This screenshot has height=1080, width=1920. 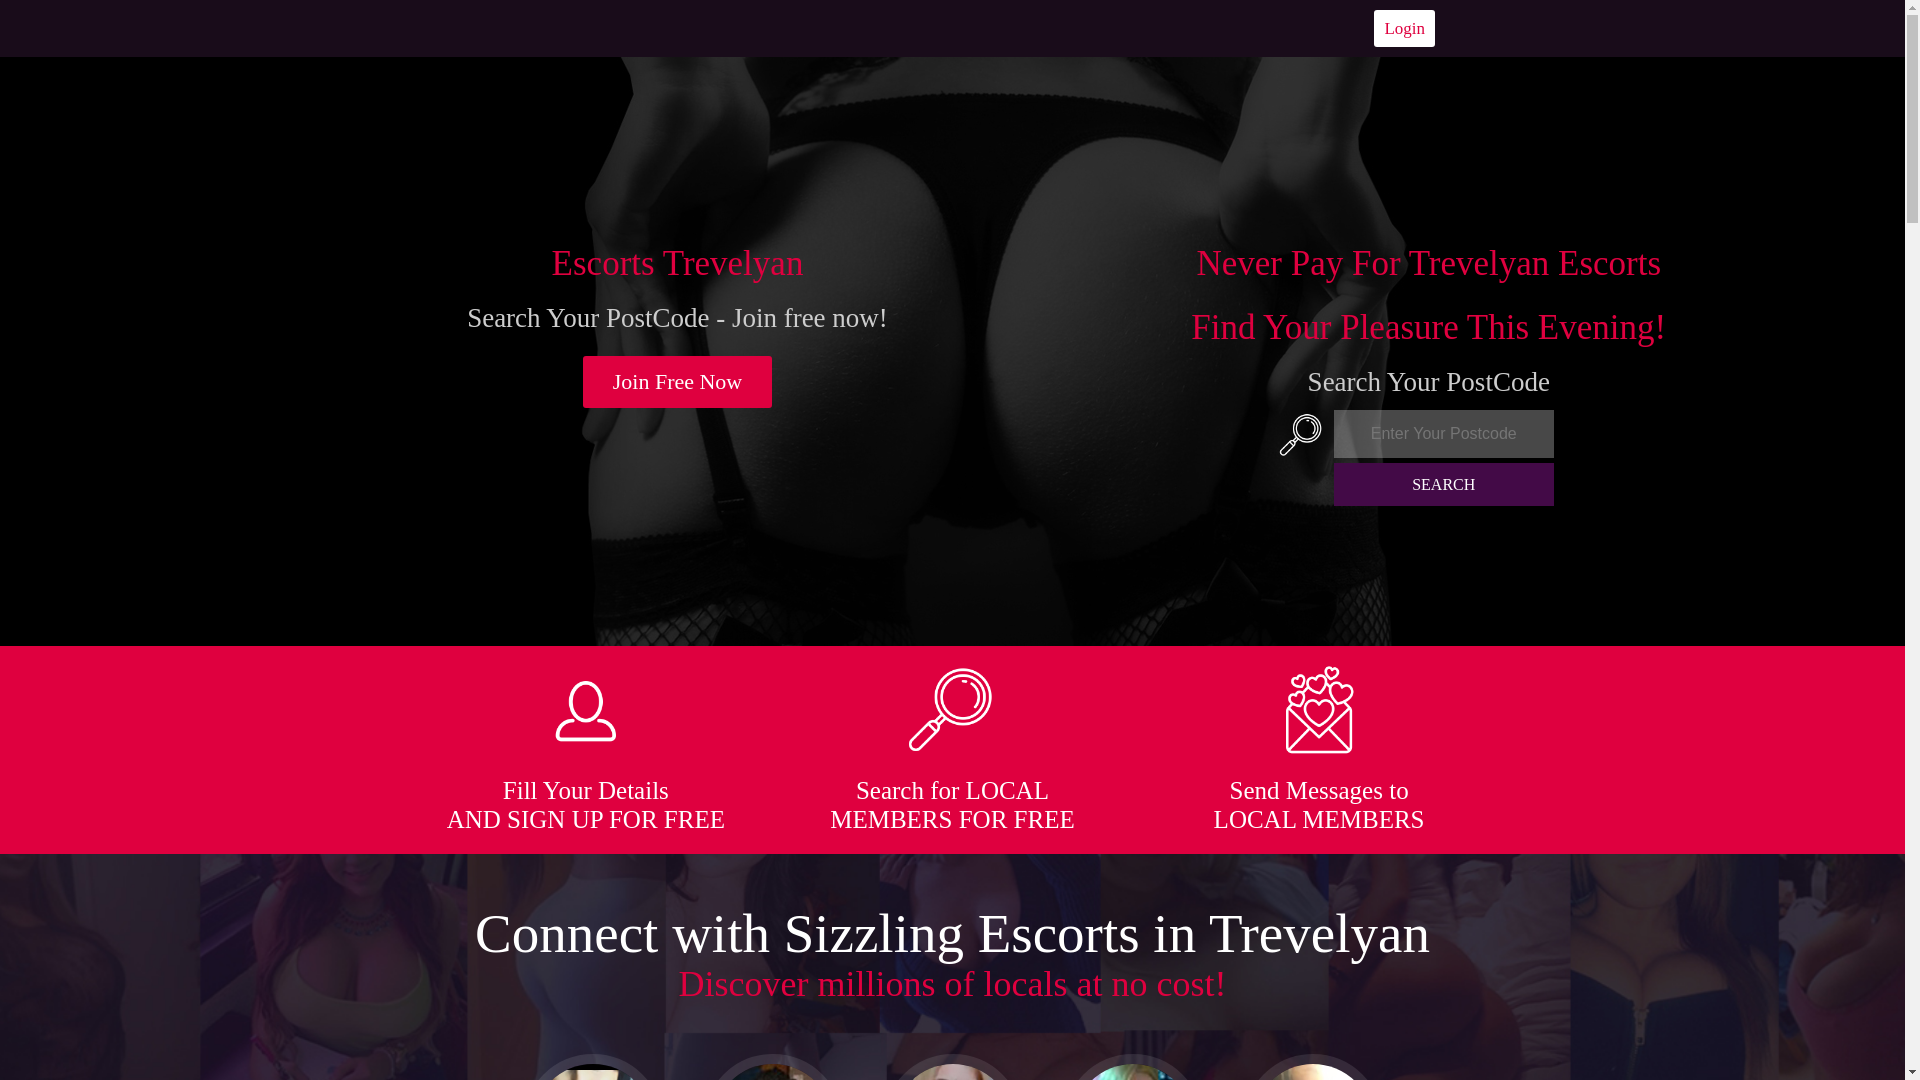 What do you see at coordinates (678, 382) in the screenshot?
I see `Join` at bounding box center [678, 382].